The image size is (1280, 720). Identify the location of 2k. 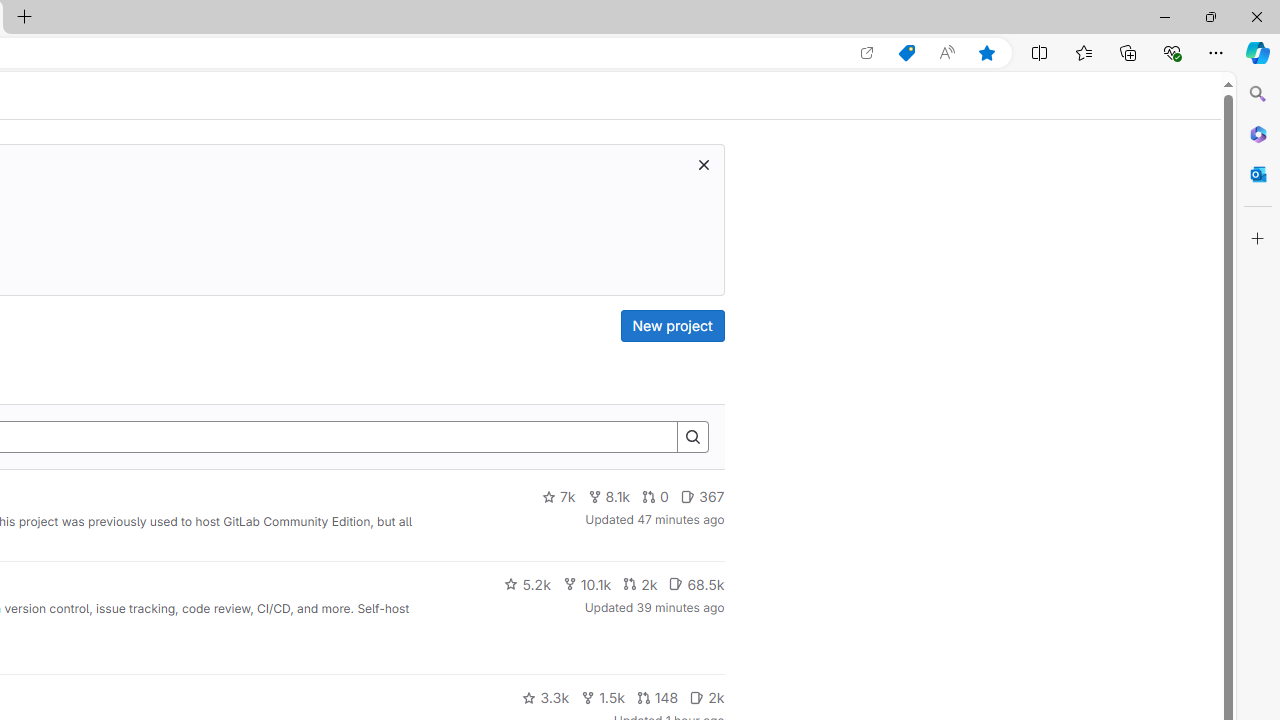
(706, 698).